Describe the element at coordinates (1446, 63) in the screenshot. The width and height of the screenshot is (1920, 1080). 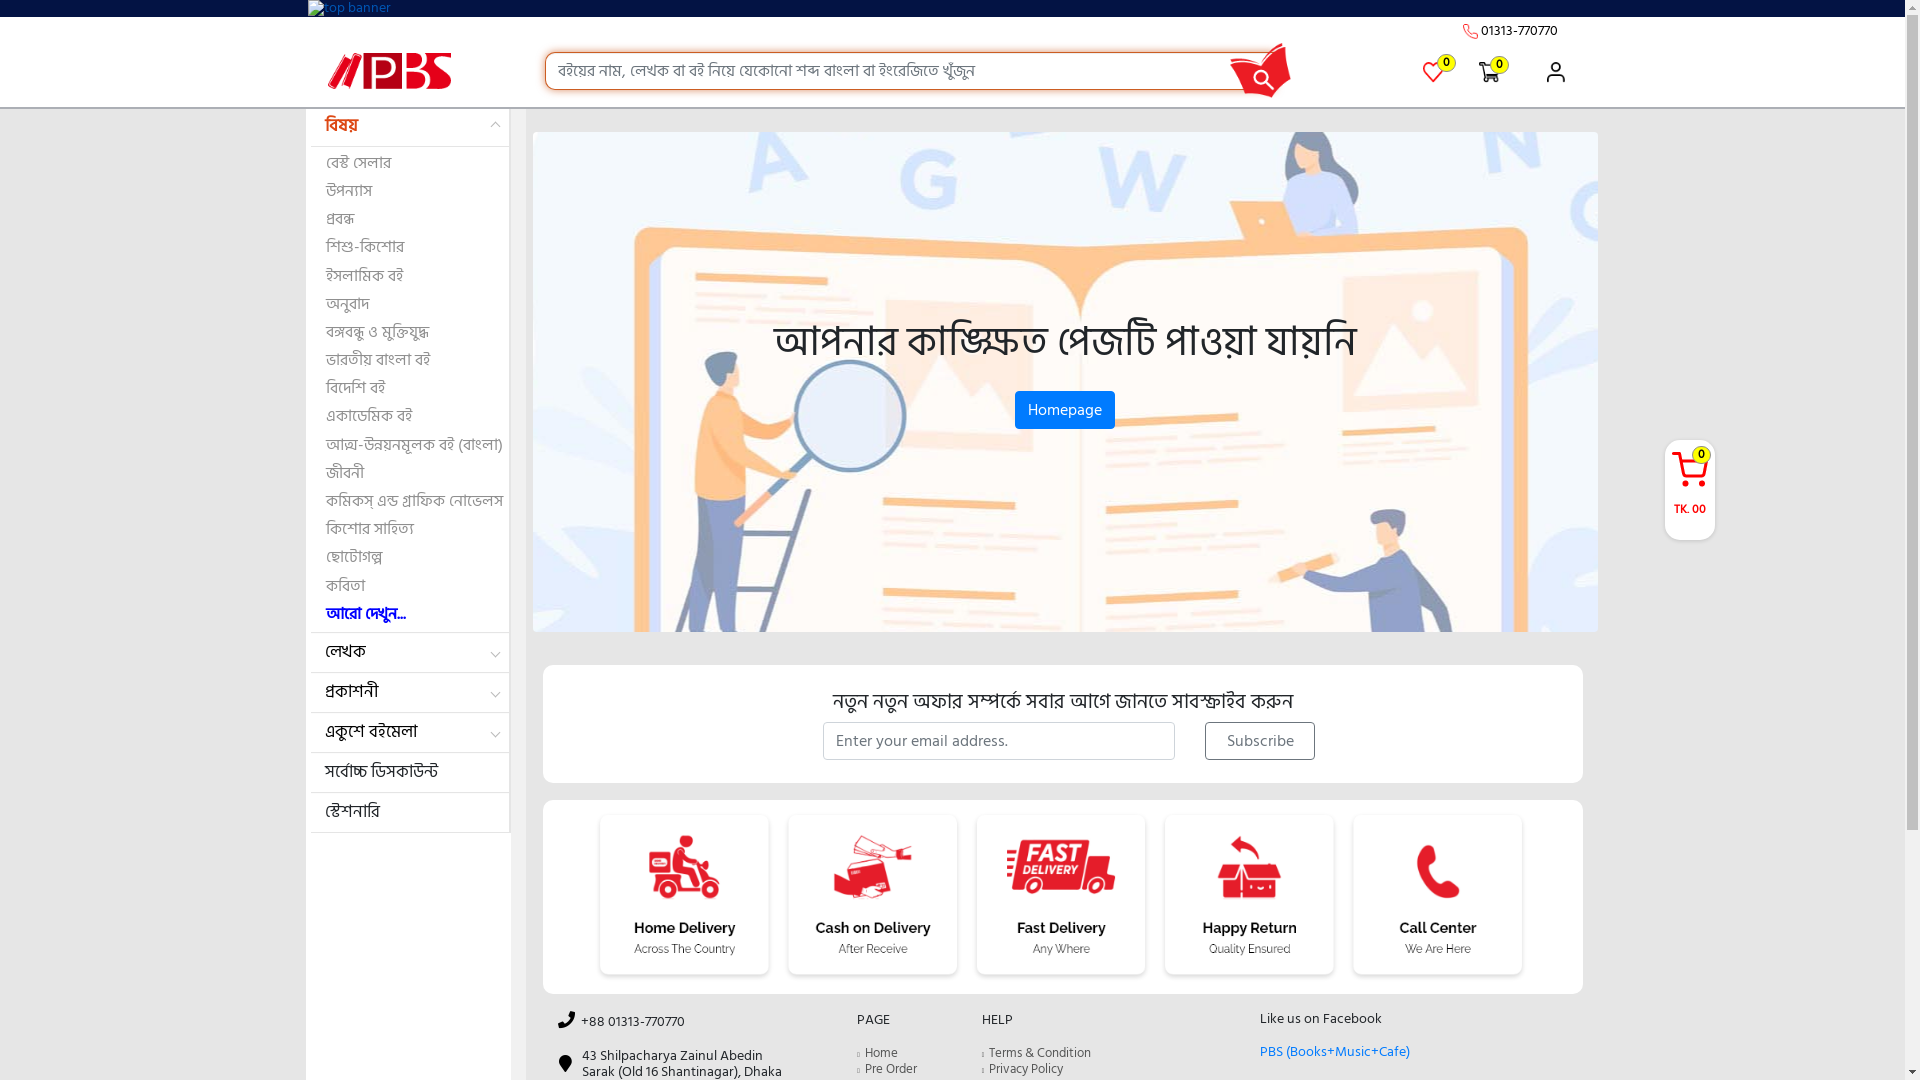
I see `0` at that location.